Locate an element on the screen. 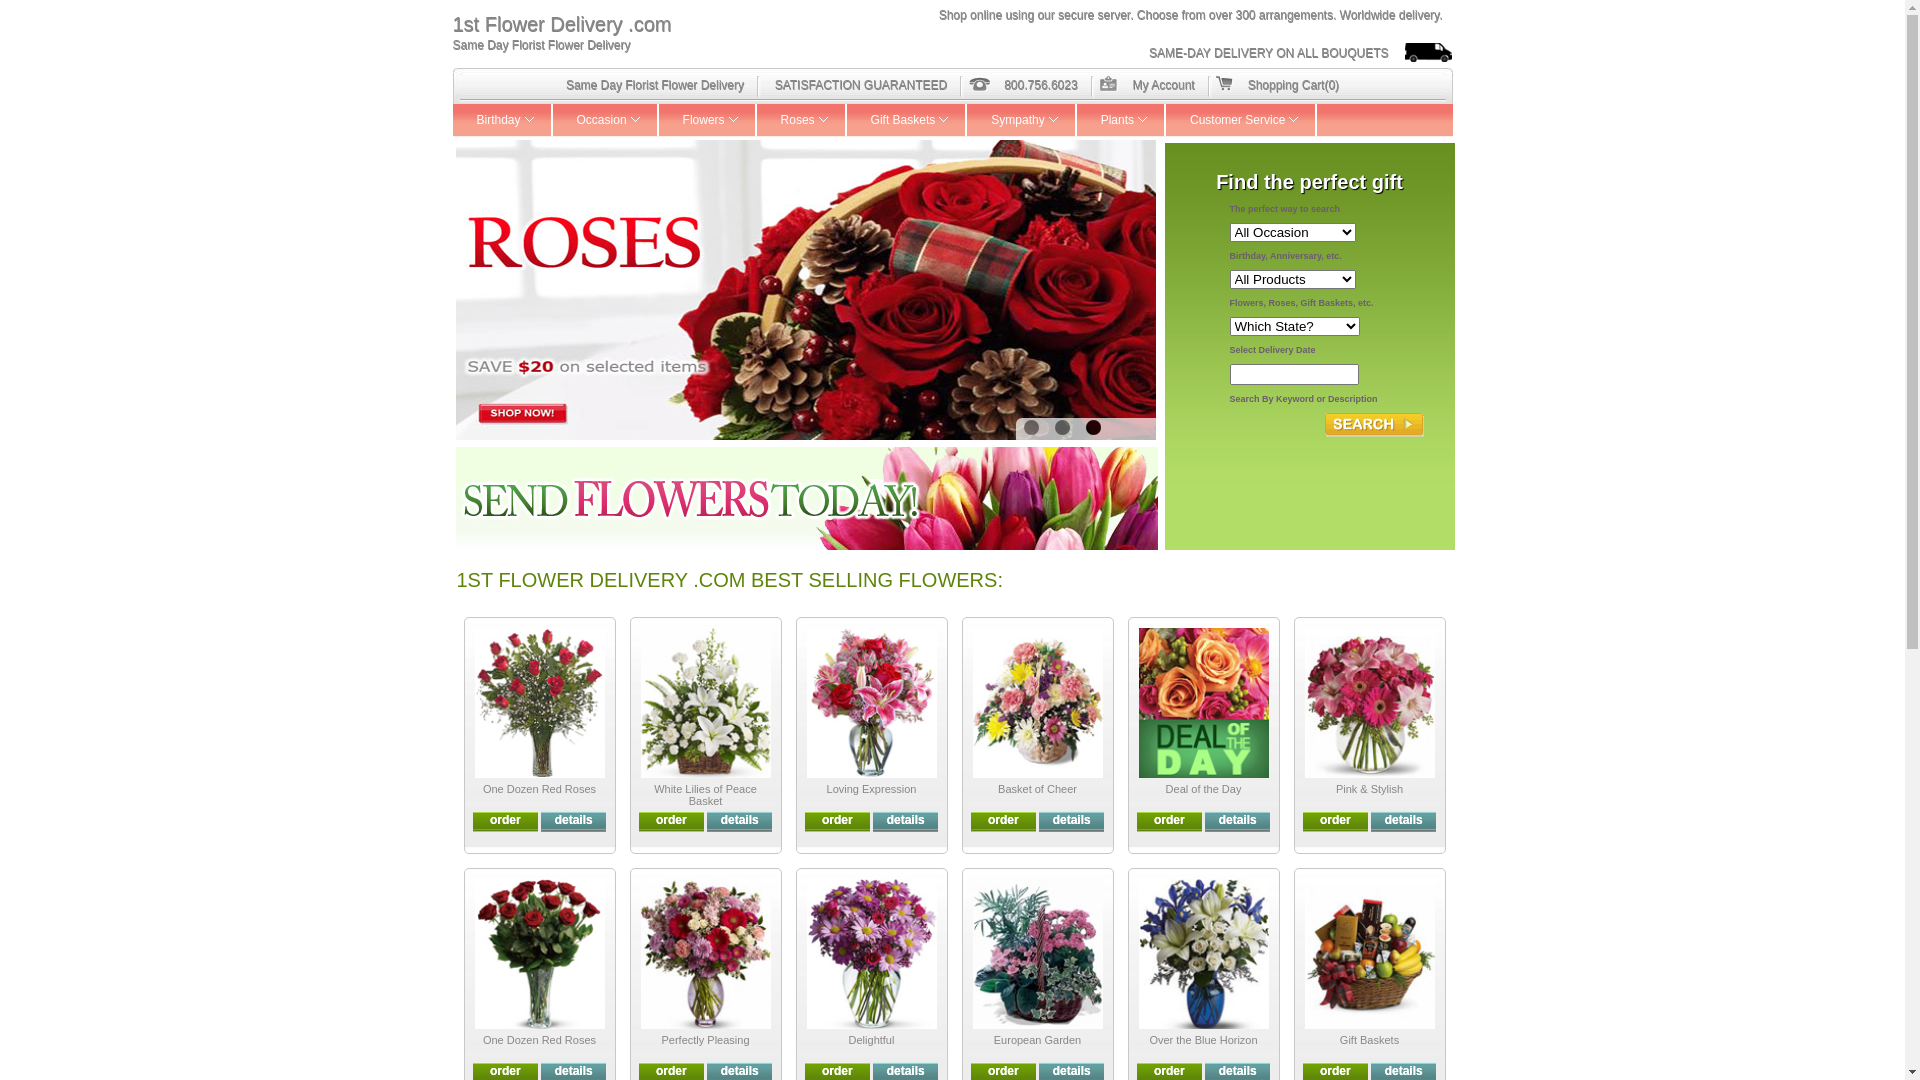  order is located at coordinates (1004, 820).